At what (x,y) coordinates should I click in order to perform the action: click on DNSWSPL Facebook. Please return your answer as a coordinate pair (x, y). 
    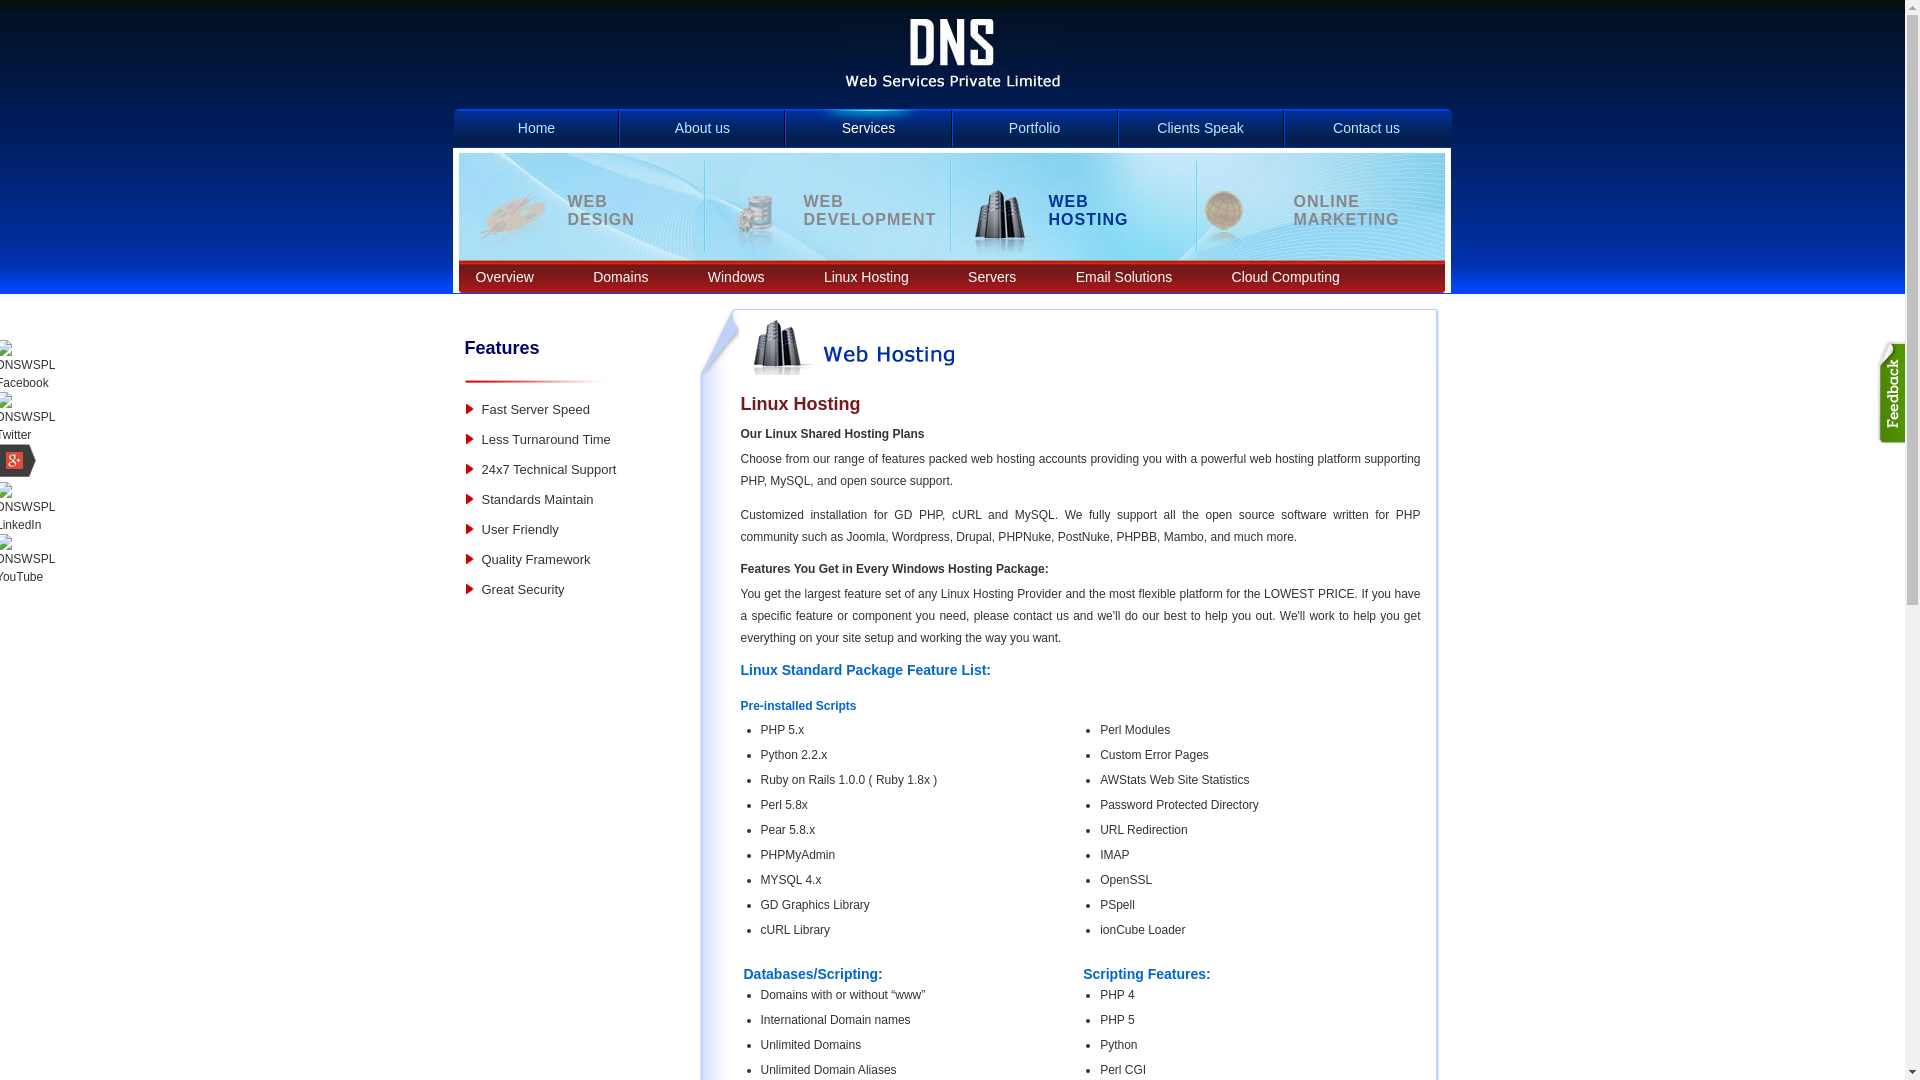
    Looking at the image, I should click on (28, 382).